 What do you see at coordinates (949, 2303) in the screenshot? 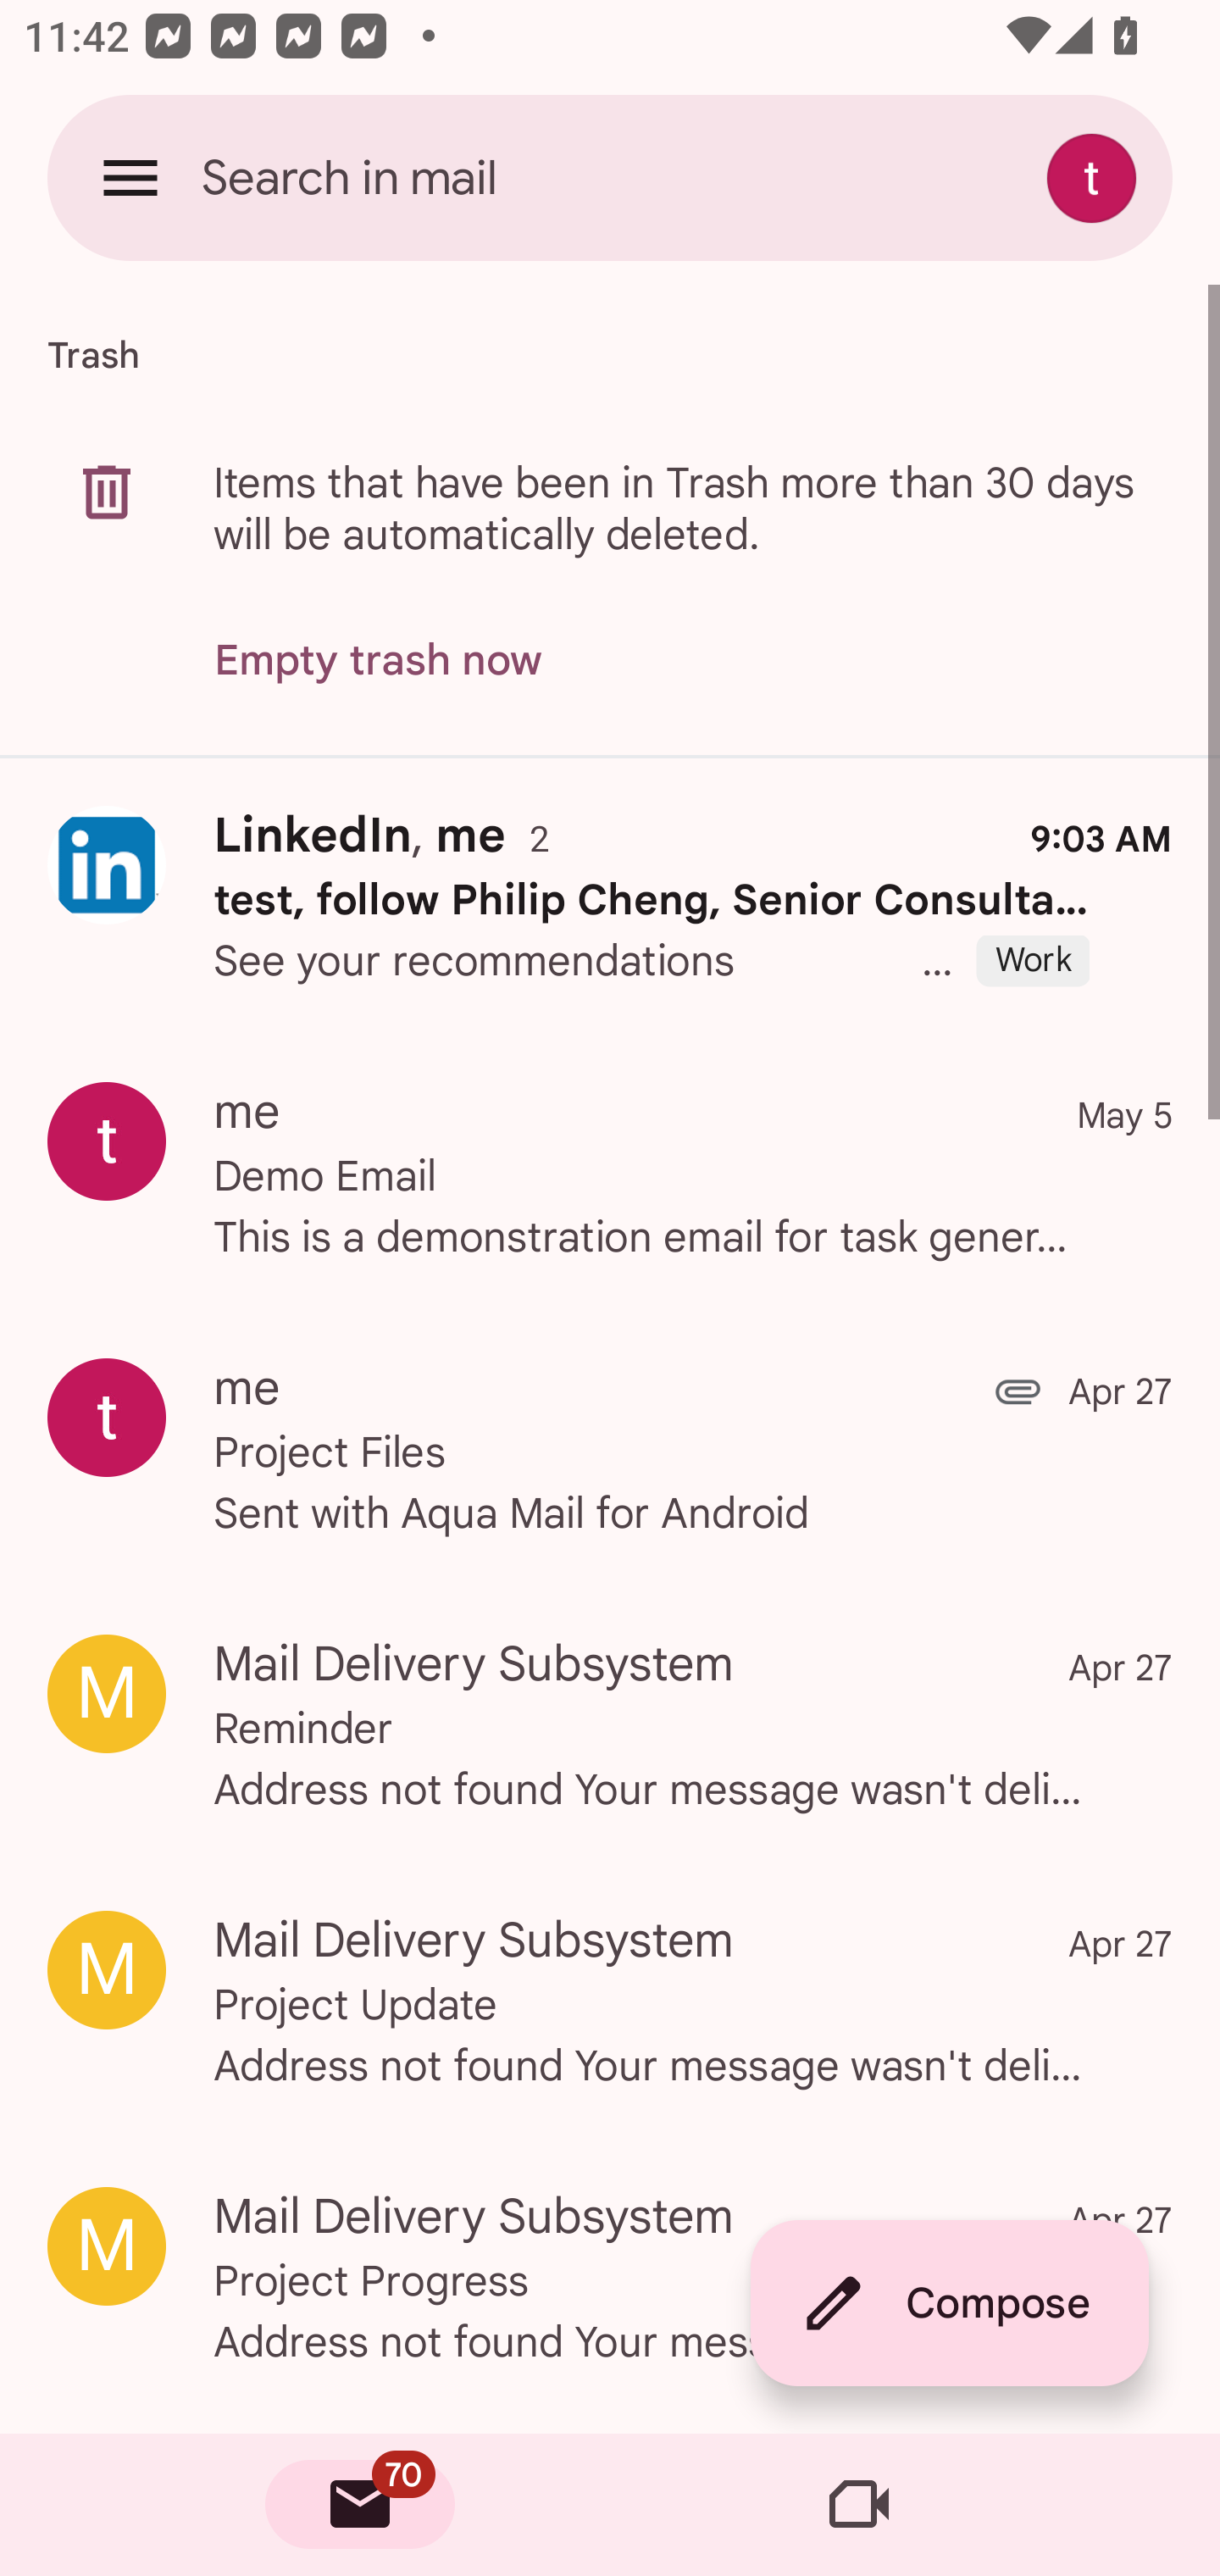
I see `Compose` at bounding box center [949, 2303].